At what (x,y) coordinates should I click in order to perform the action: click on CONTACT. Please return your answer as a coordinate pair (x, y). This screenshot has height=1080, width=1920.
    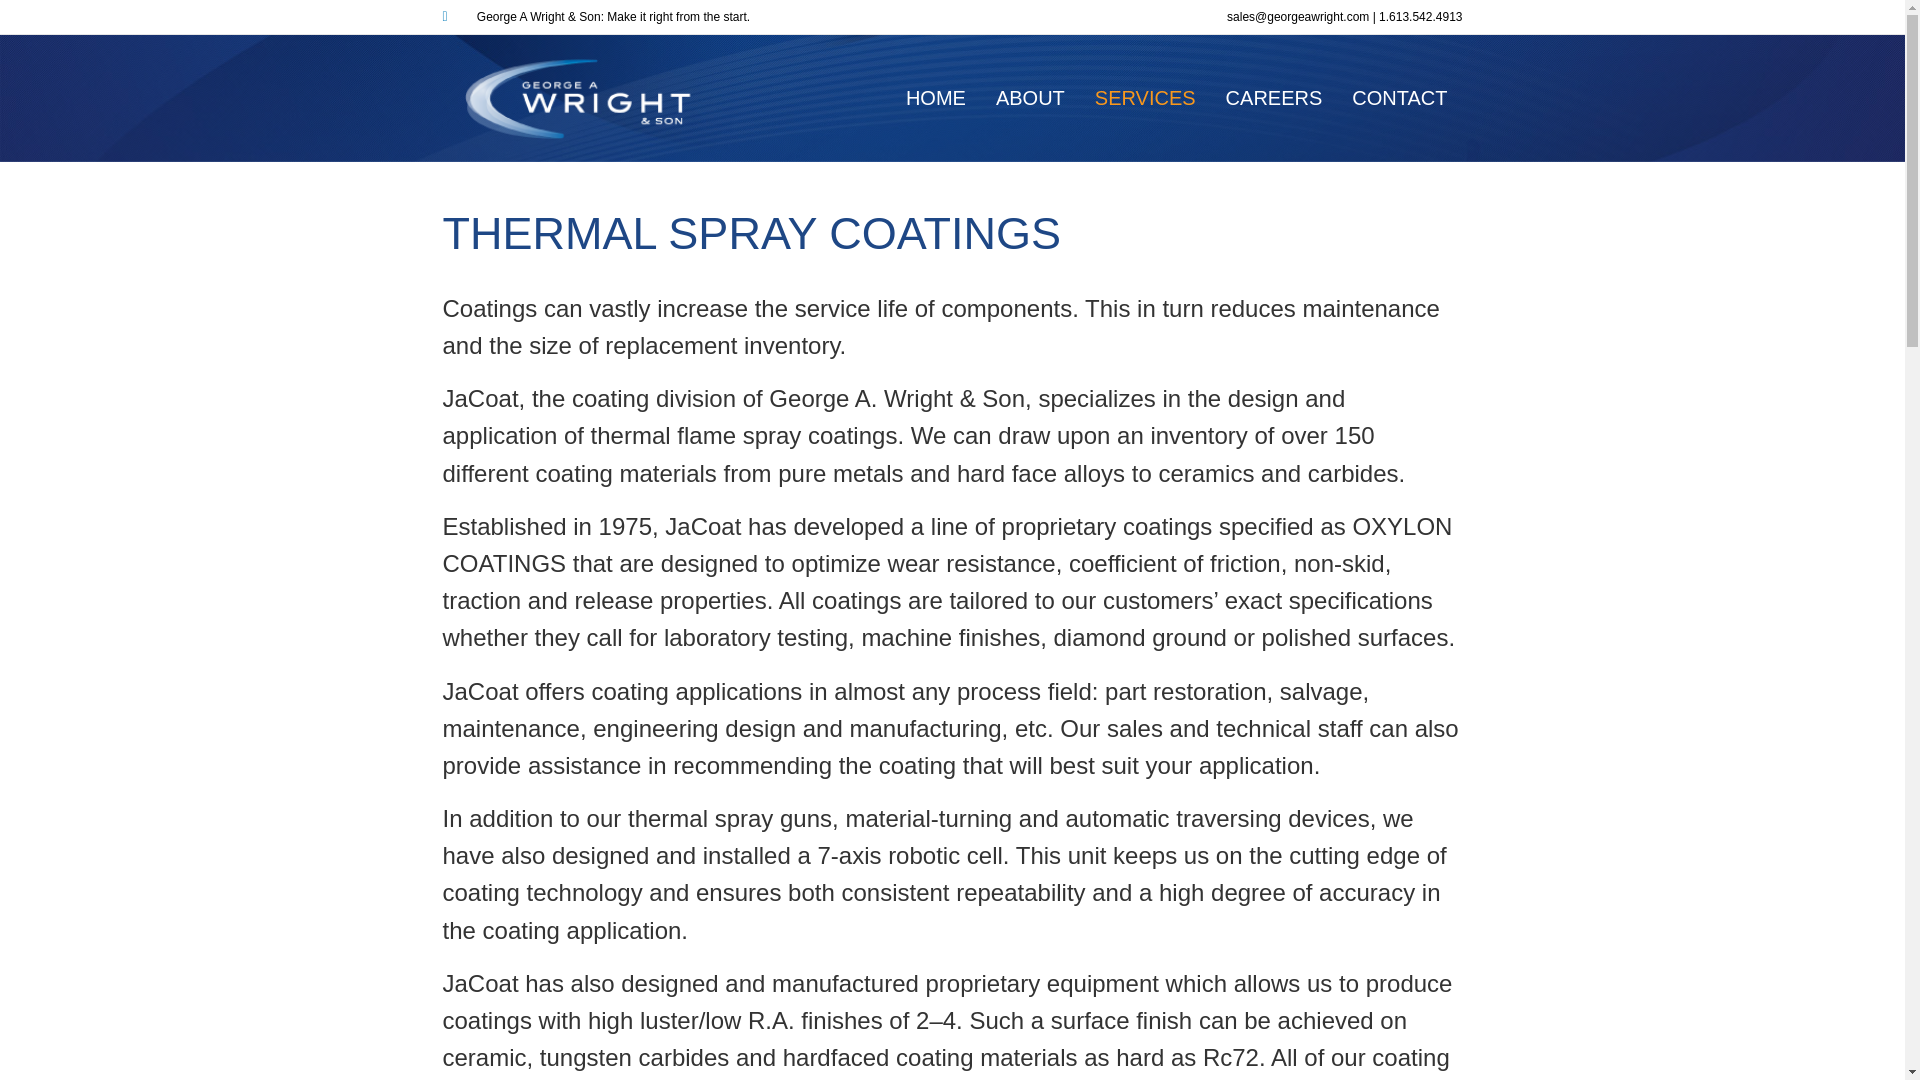
    Looking at the image, I should click on (1398, 98).